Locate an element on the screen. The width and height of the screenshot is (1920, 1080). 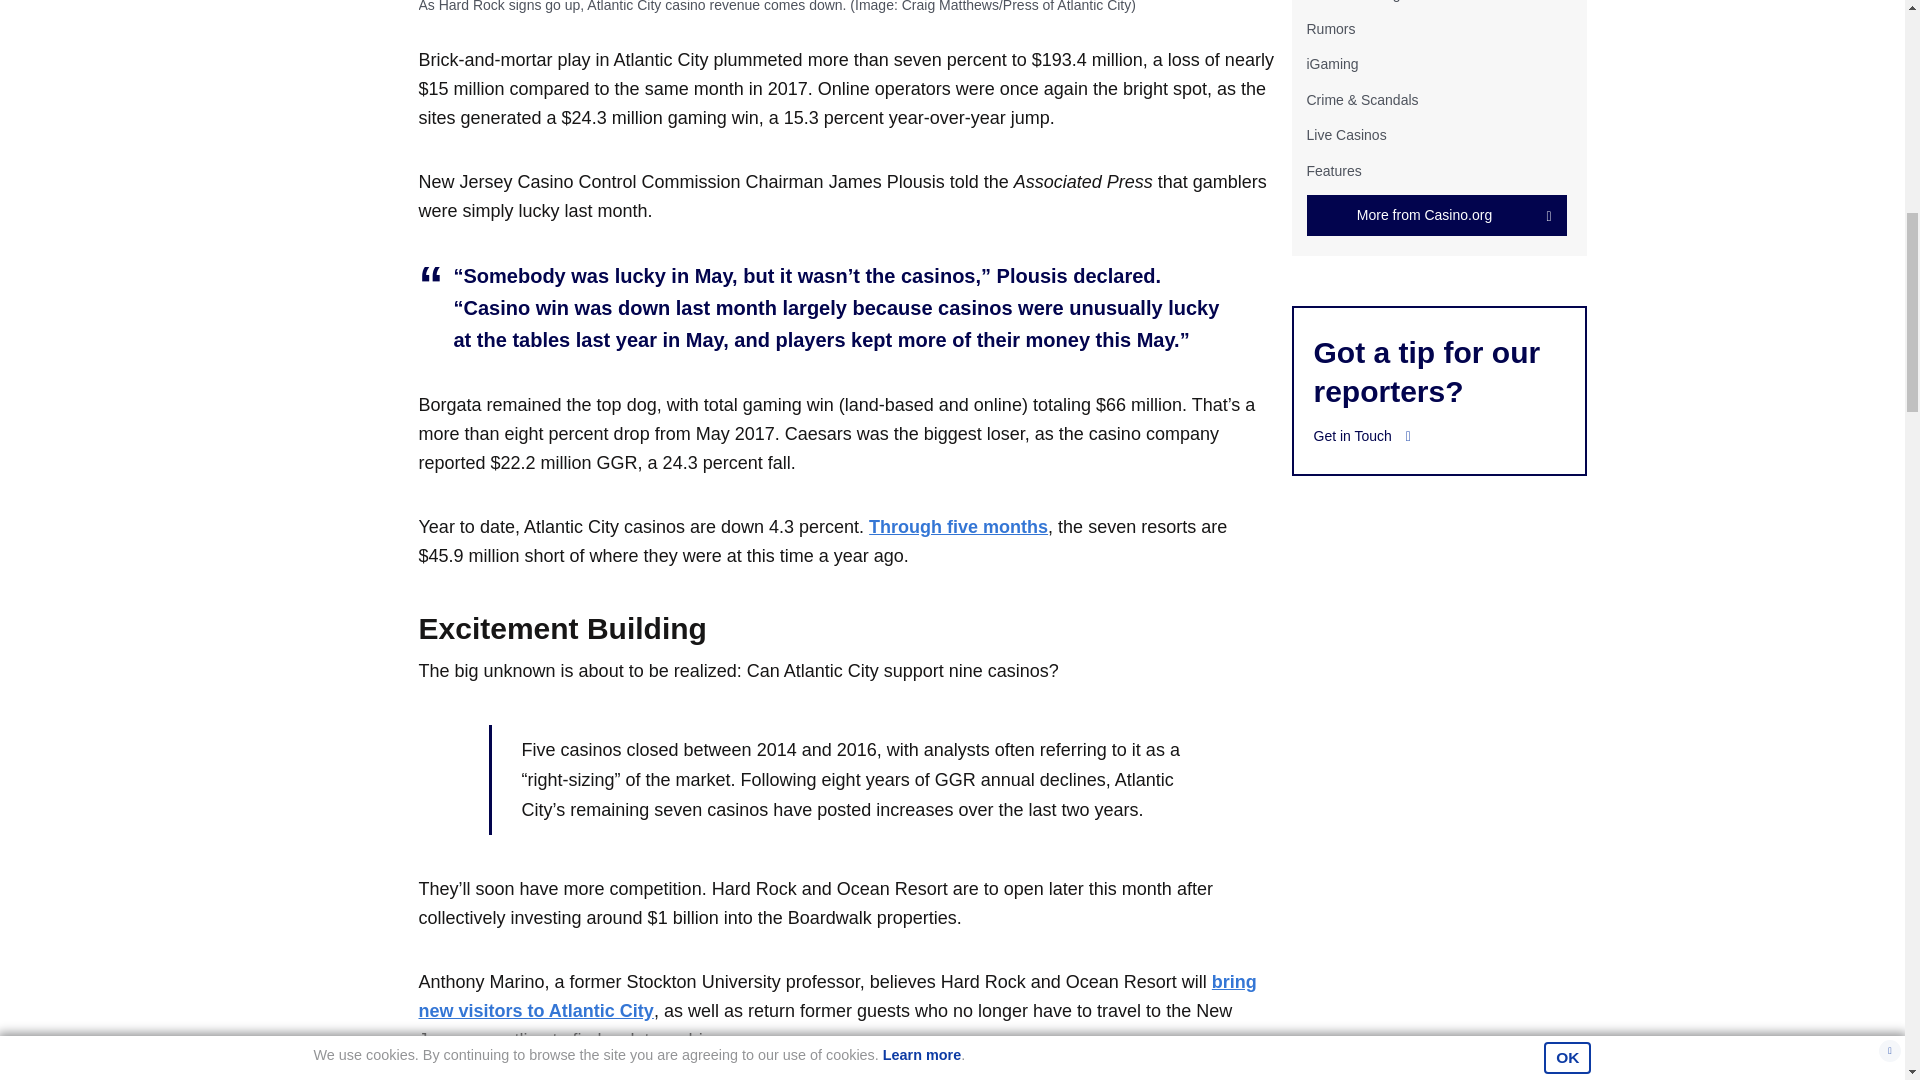
iGaming is located at coordinates (1331, 64).